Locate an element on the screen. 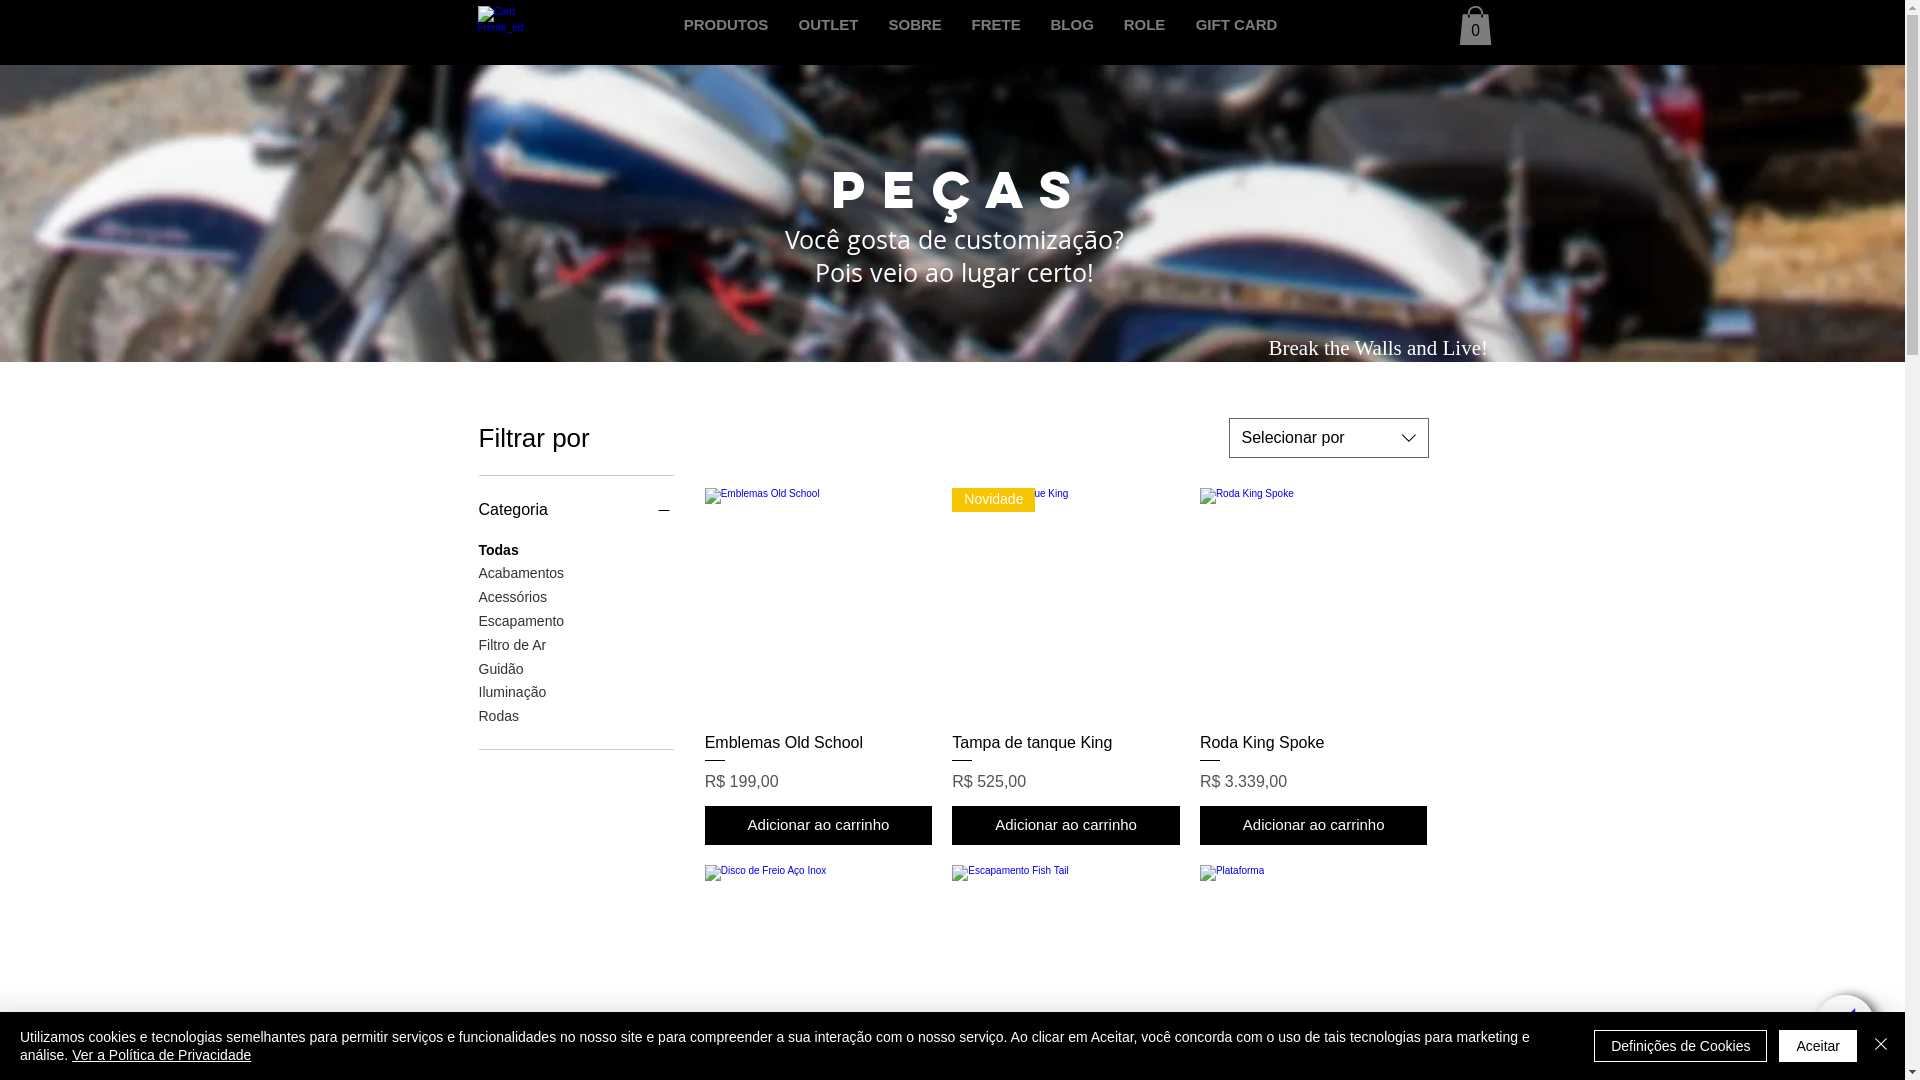 The height and width of the screenshot is (1080, 1920). BLOG is located at coordinates (1072, 25).